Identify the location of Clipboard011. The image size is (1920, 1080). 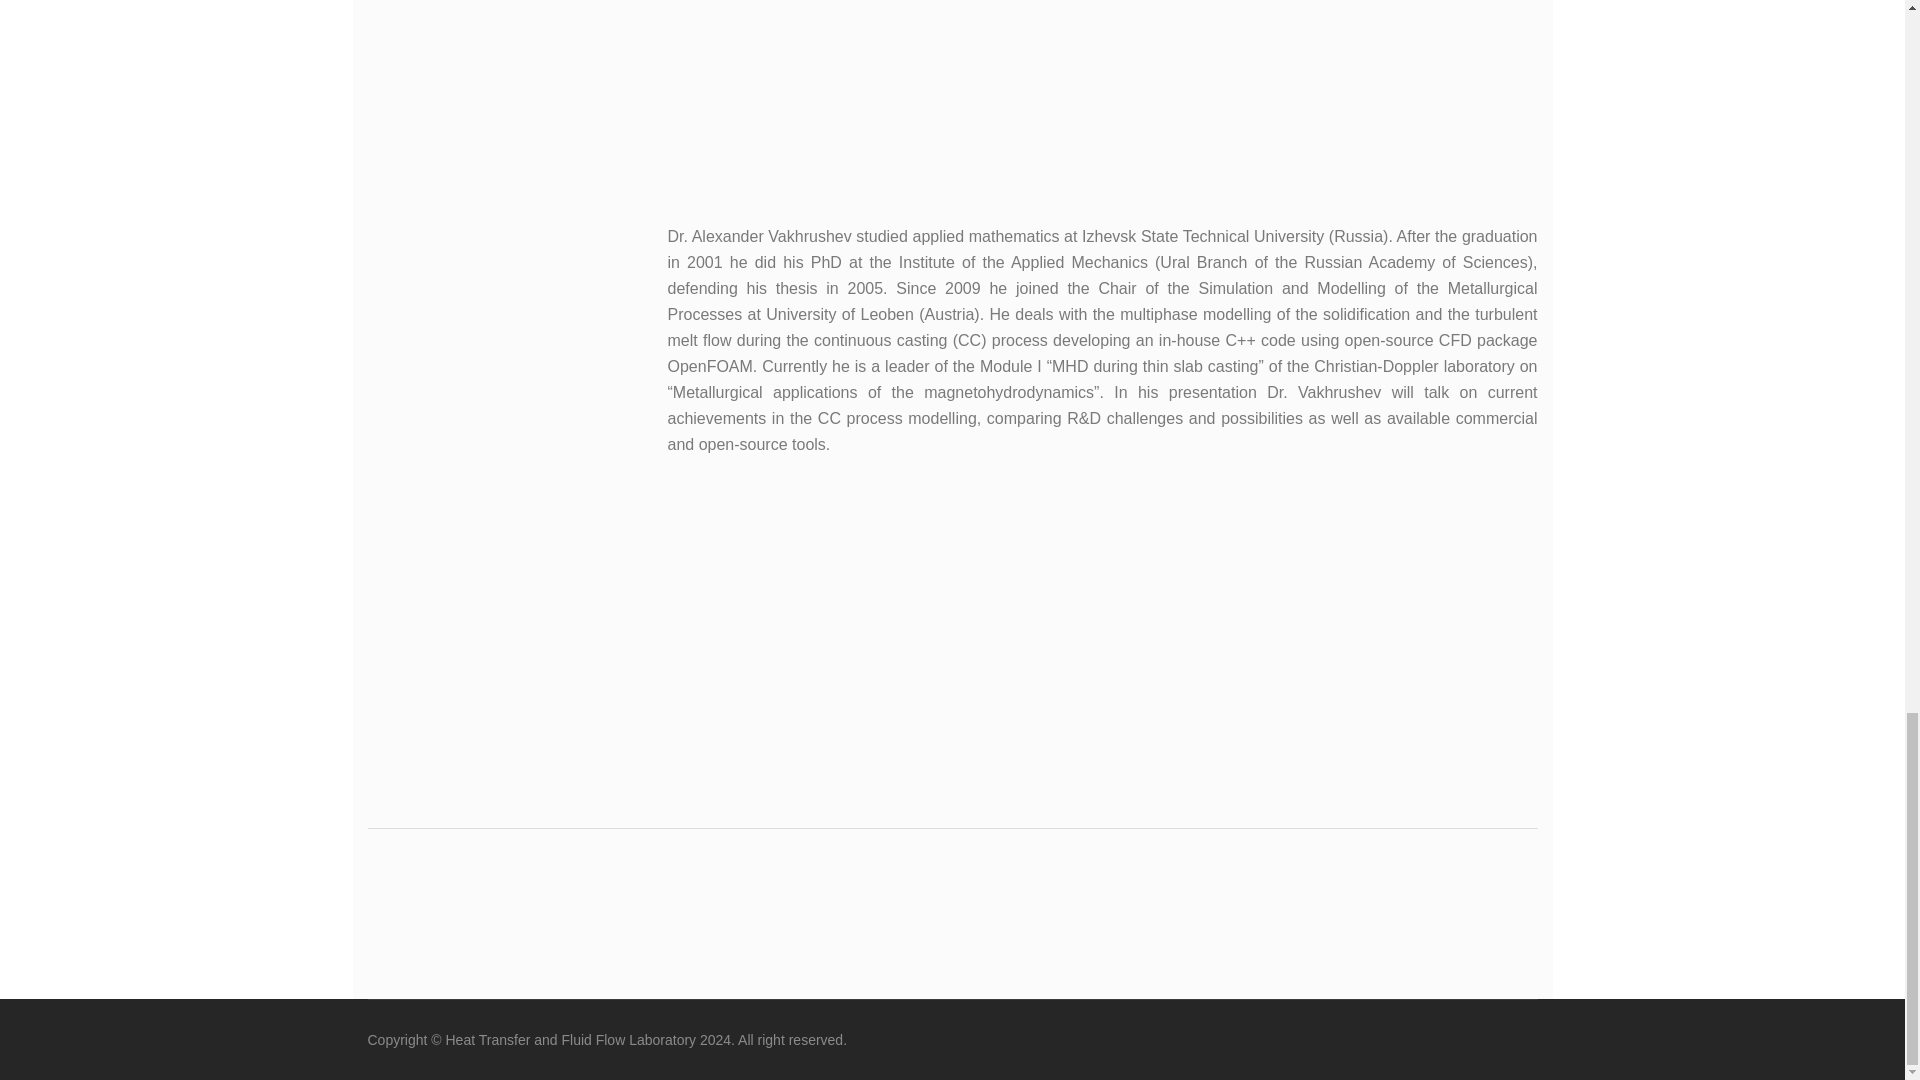
(448, 304).